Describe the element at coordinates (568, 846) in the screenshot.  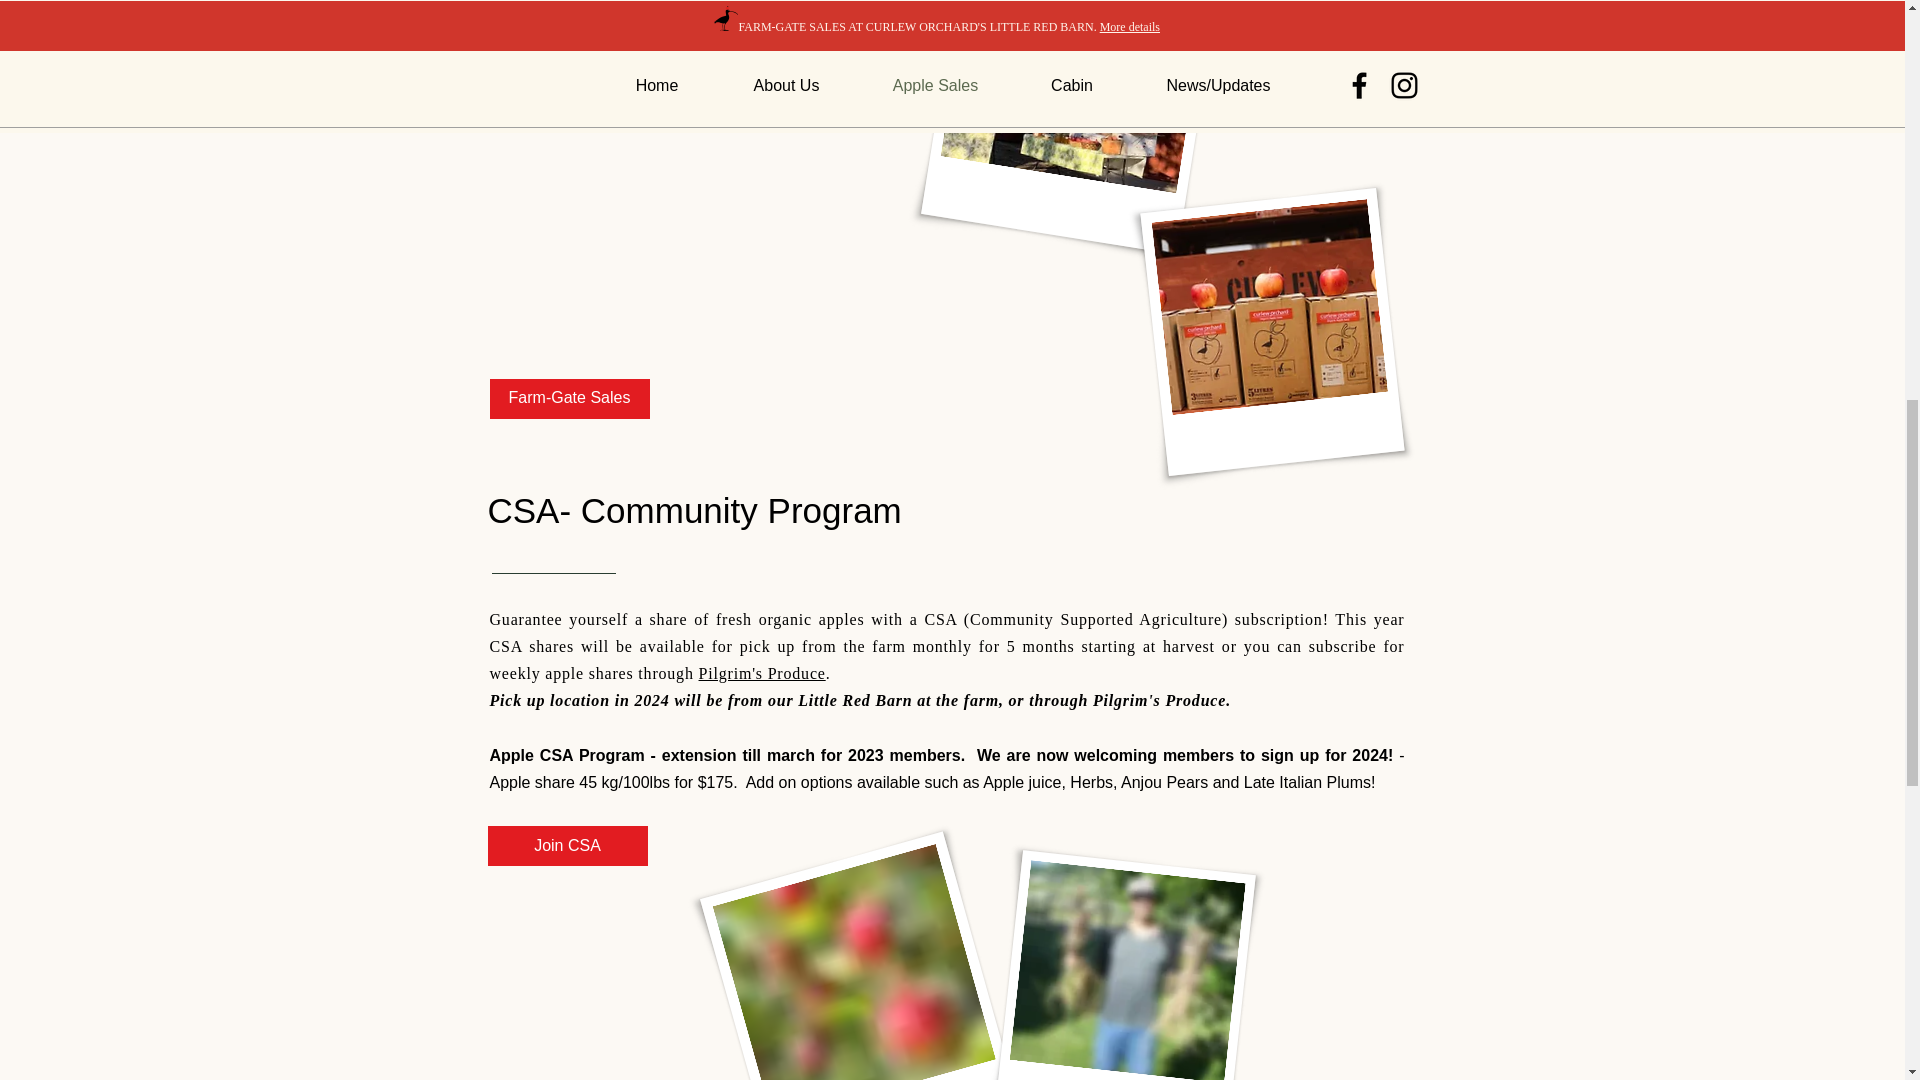
I see `Join CSA` at that location.